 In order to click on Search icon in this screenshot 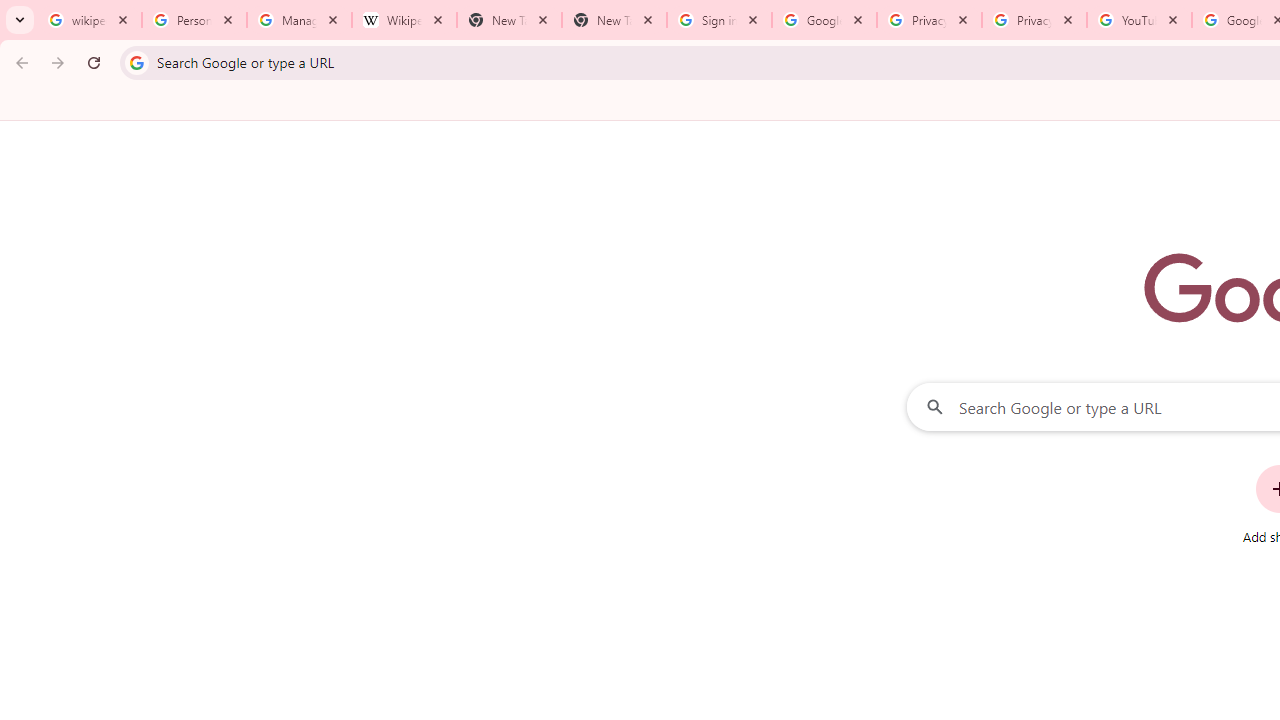, I will do `click(136, 62)`.